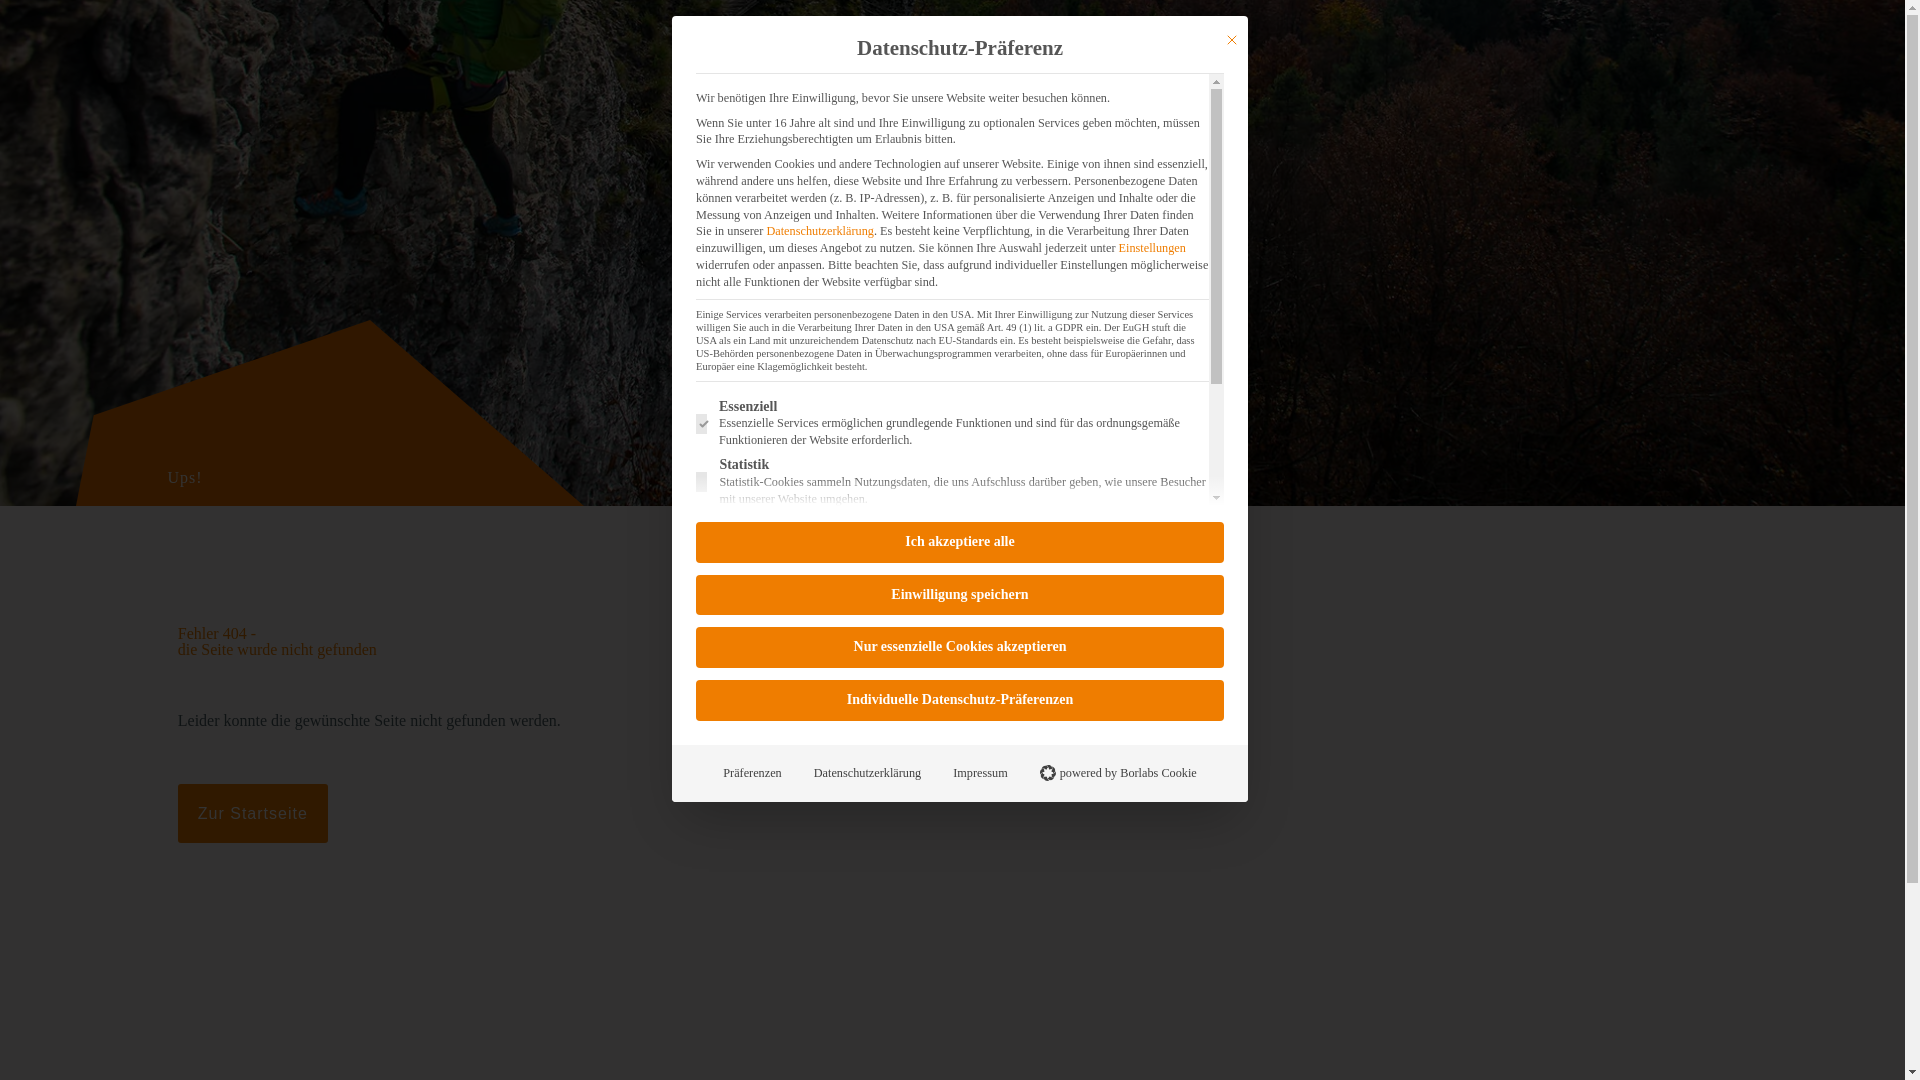  Describe the element at coordinates (1152, 247) in the screenshot. I see `Einstellungen` at that location.